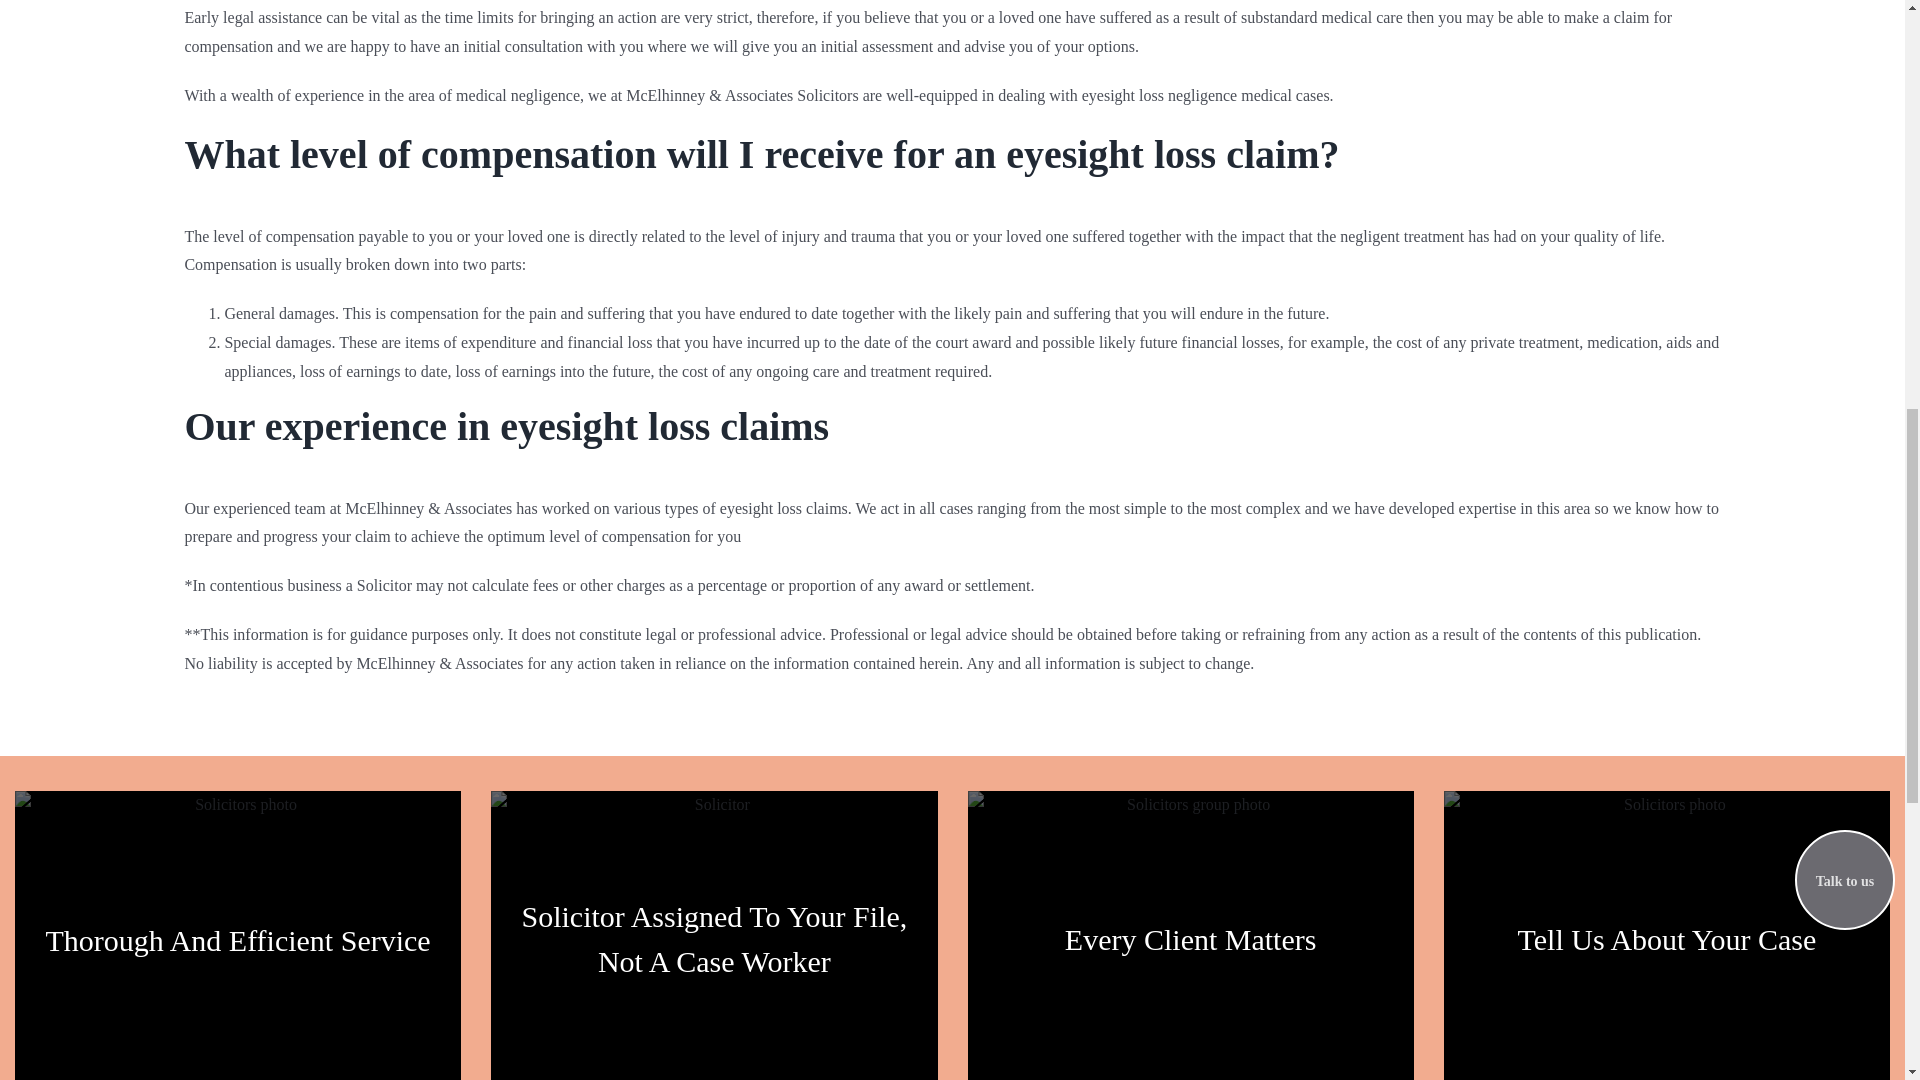 This screenshot has height=1080, width=1920. What do you see at coordinates (1667, 939) in the screenshot?
I see `Tell Us About Your Case` at bounding box center [1667, 939].